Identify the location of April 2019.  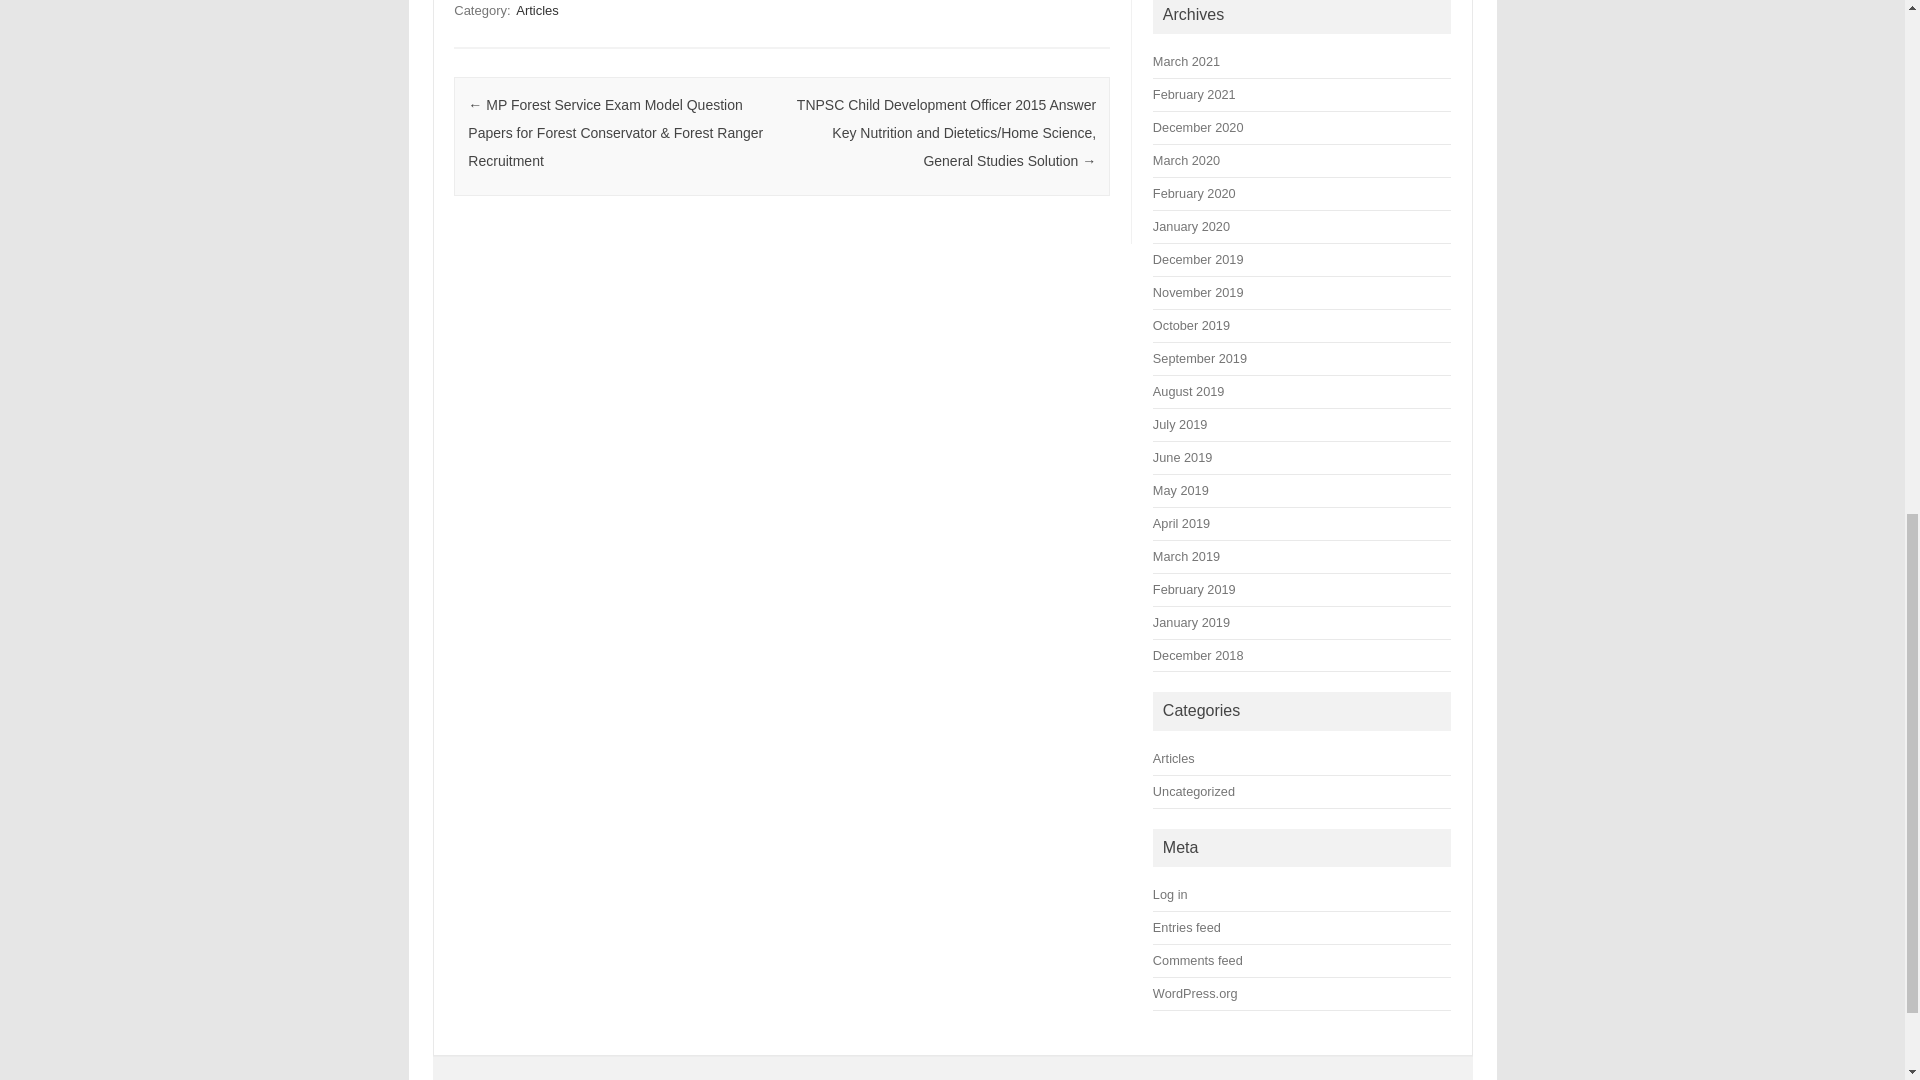
(1181, 524).